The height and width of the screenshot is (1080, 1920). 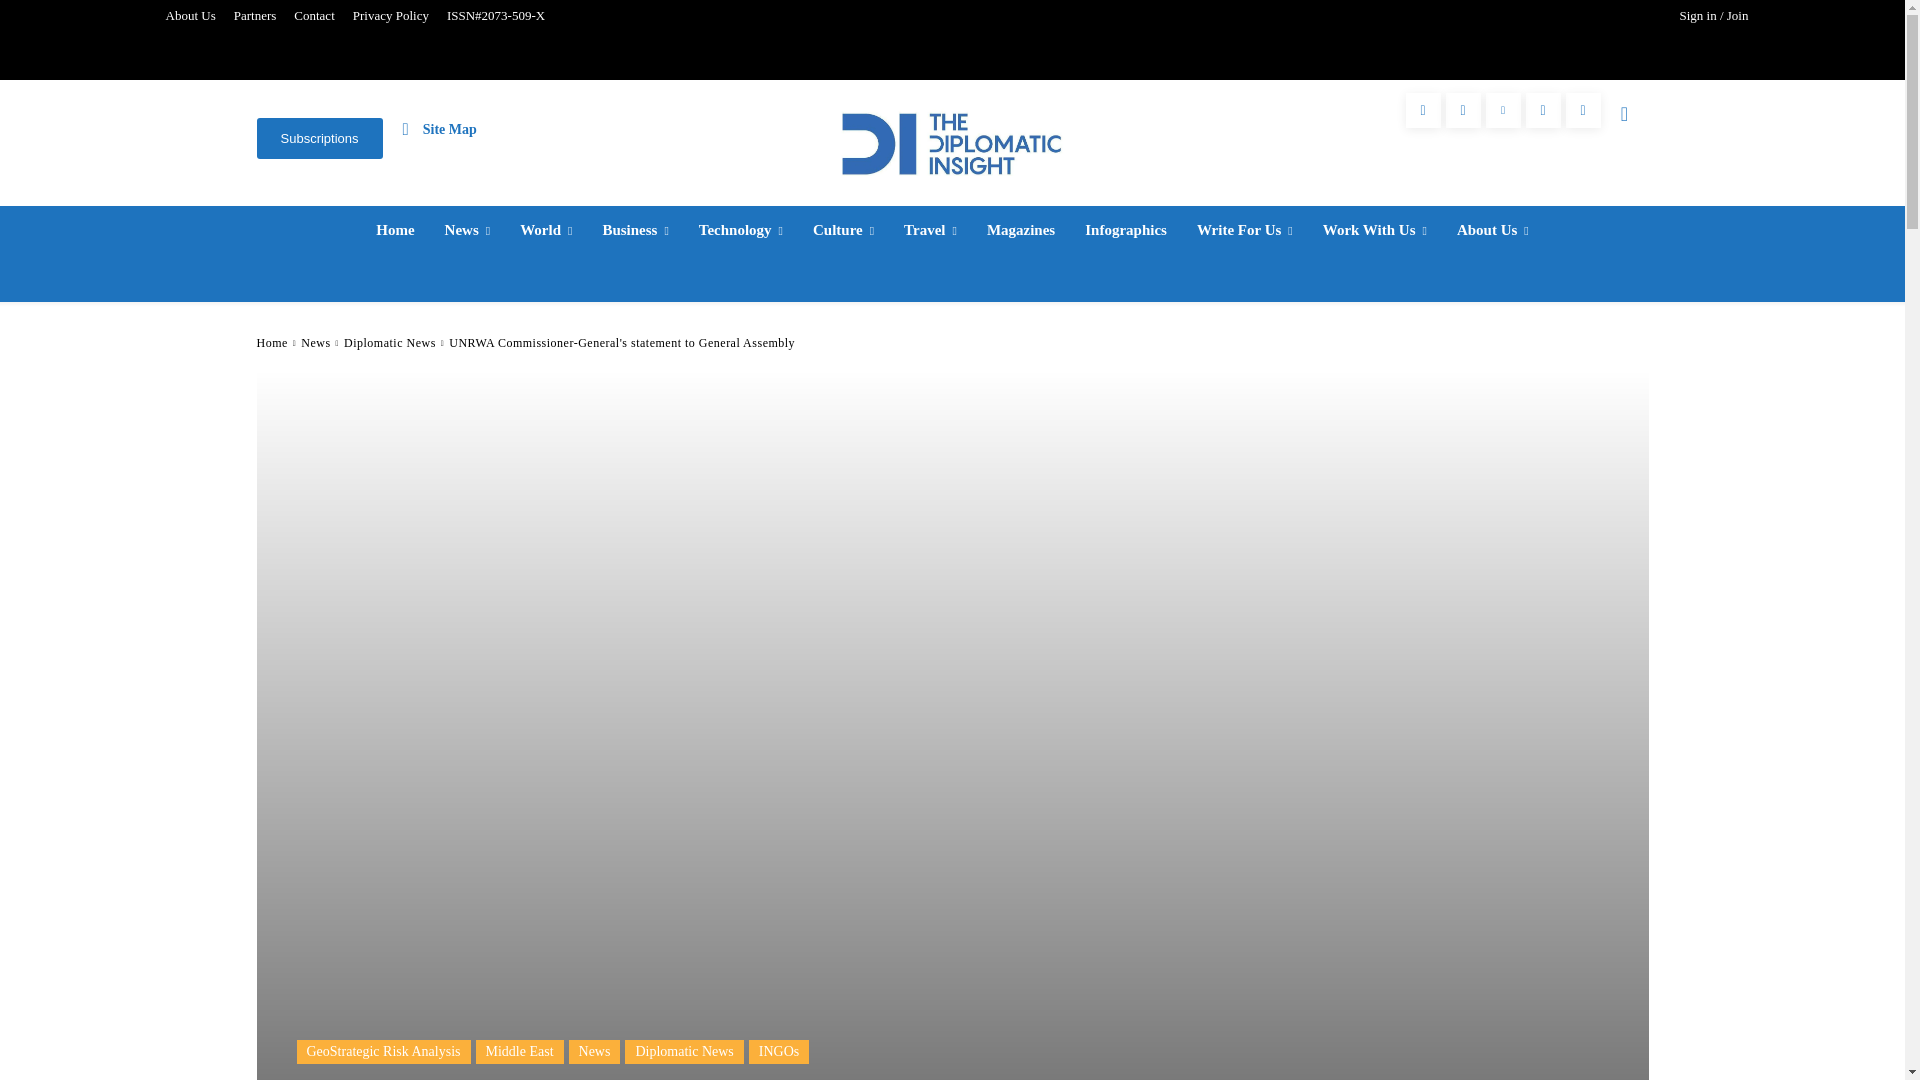 What do you see at coordinates (316, 342) in the screenshot?
I see `View all posts in News` at bounding box center [316, 342].